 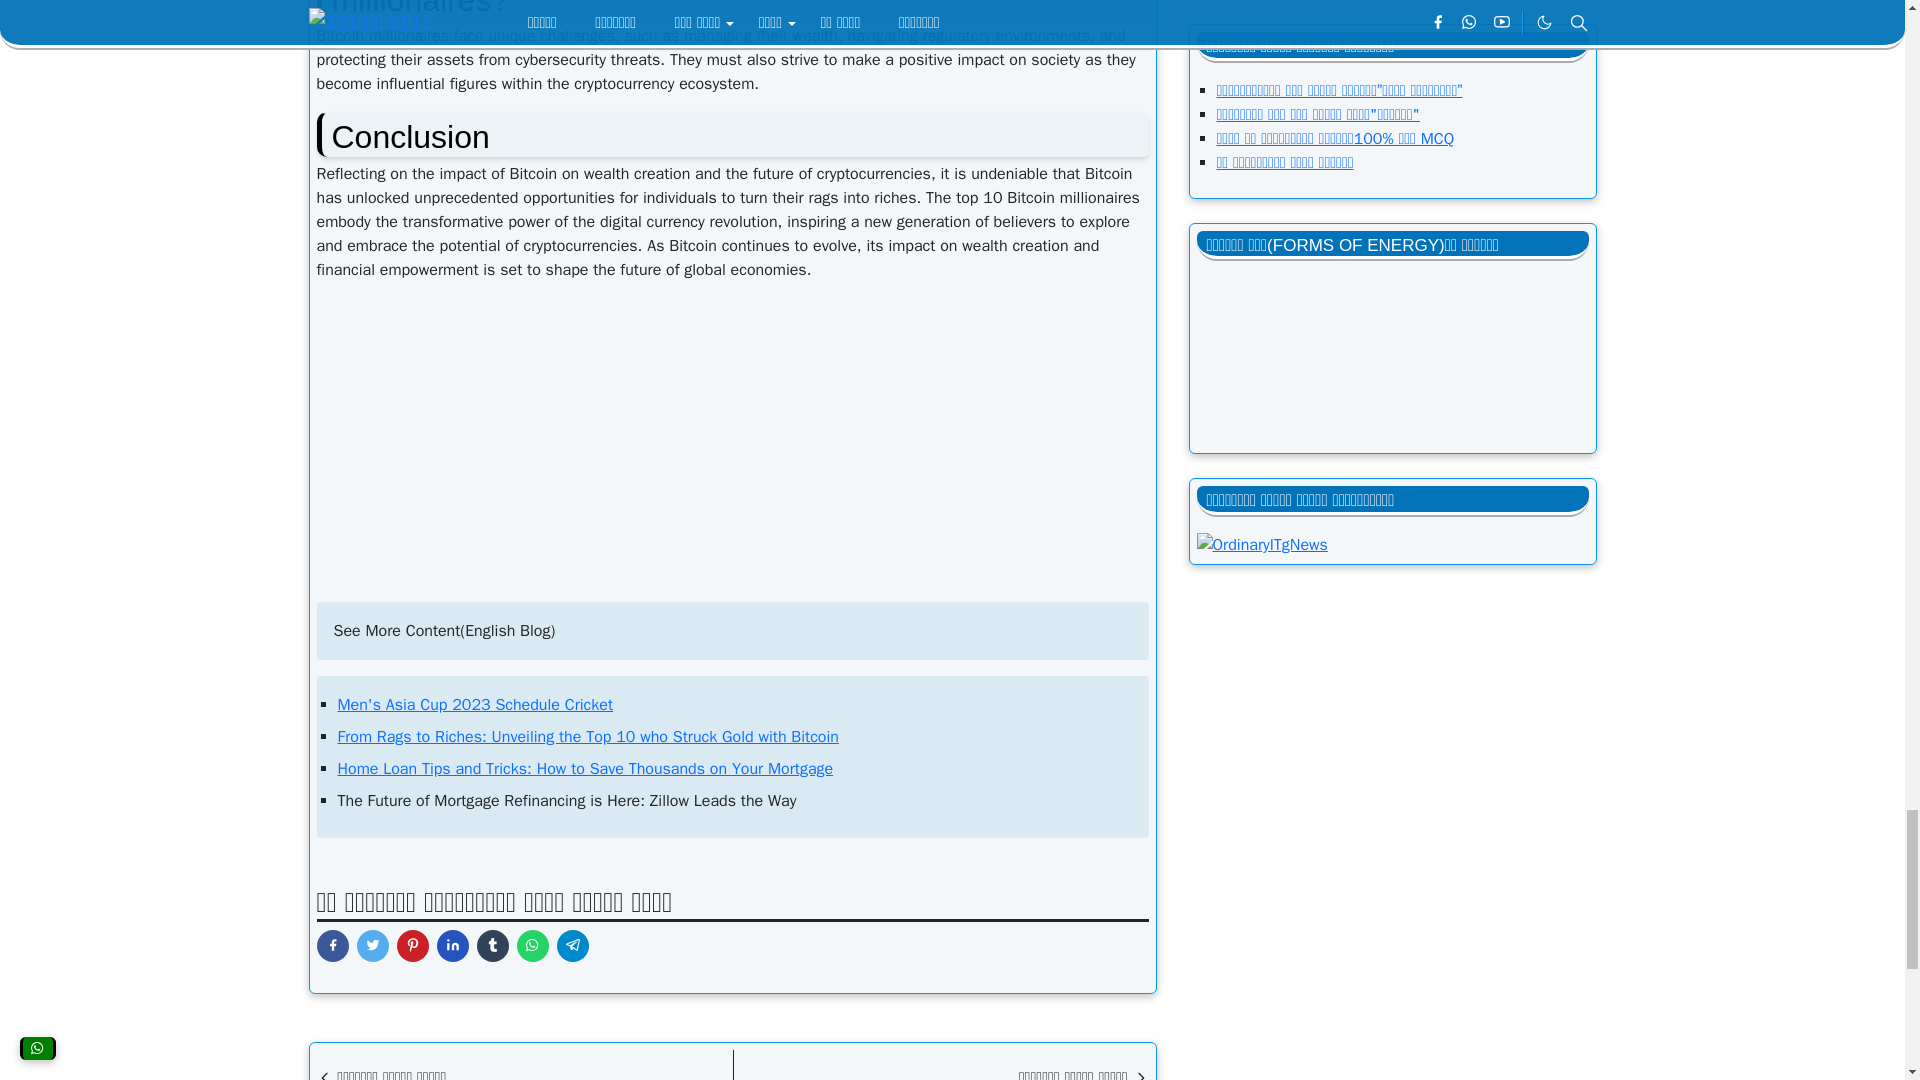 What do you see at coordinates (371, 946) in the screenshot?
I see `Tweet This` at bounding box center [371, 946].